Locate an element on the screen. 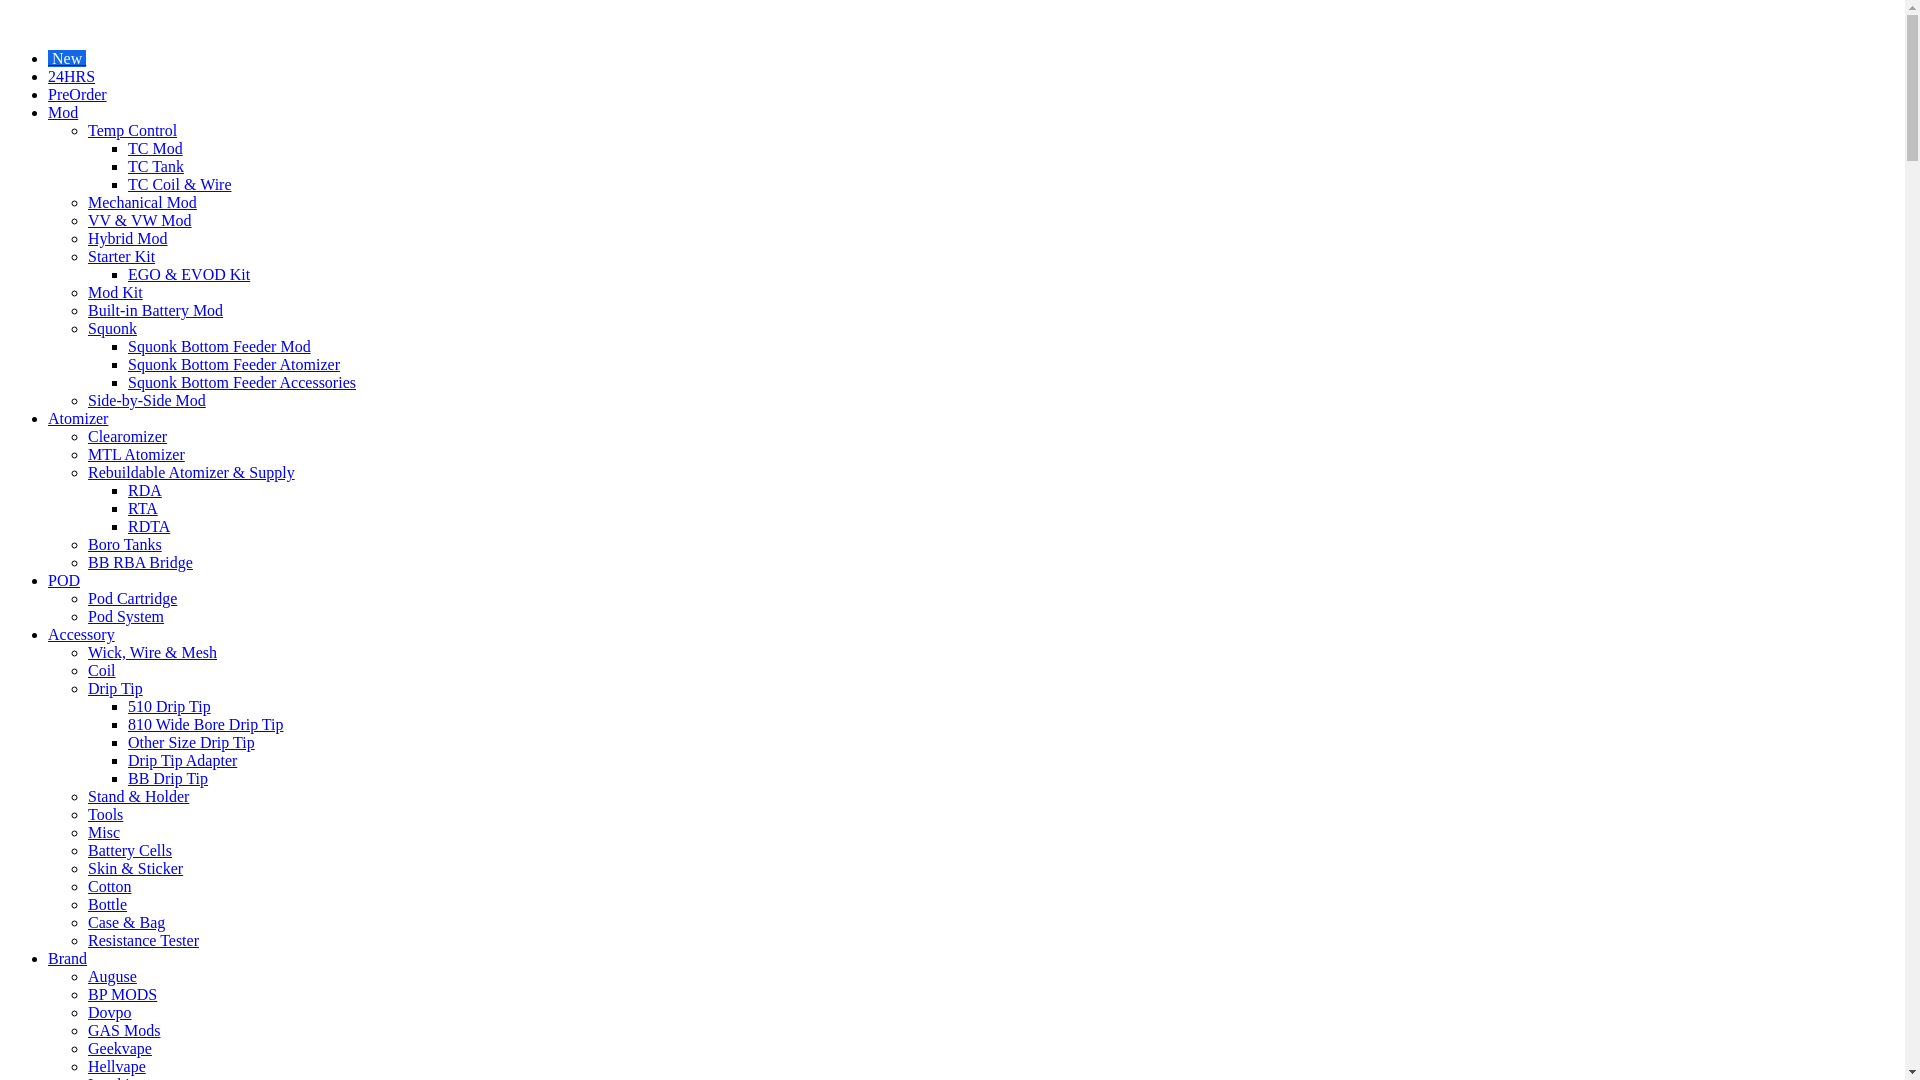 The width and height of the screenshot is (1920, 1080). RTA is located at coordinates (143, 508).